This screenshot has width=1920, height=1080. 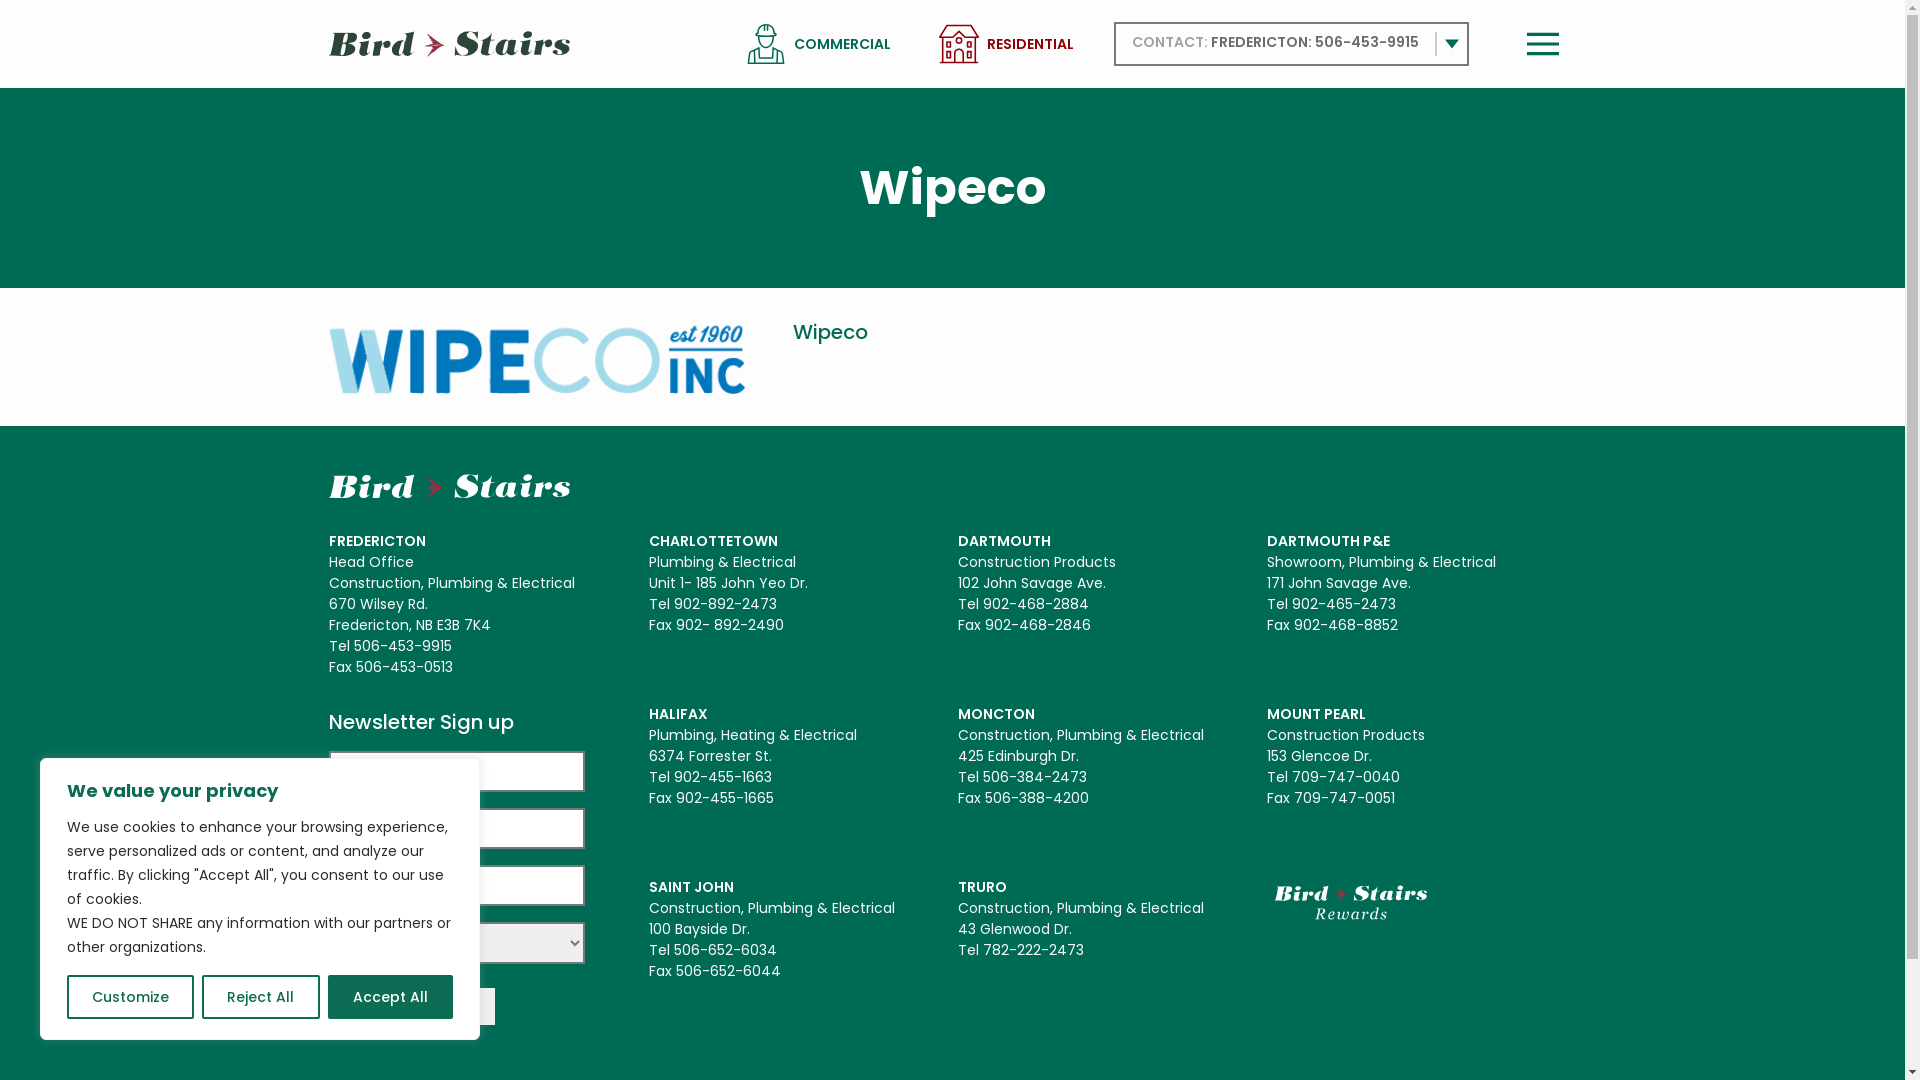 What do you see at coordinates (1030, 44) in the screenshot?
I see `RESIDENTIAL` at bounding box center [1030, 44].